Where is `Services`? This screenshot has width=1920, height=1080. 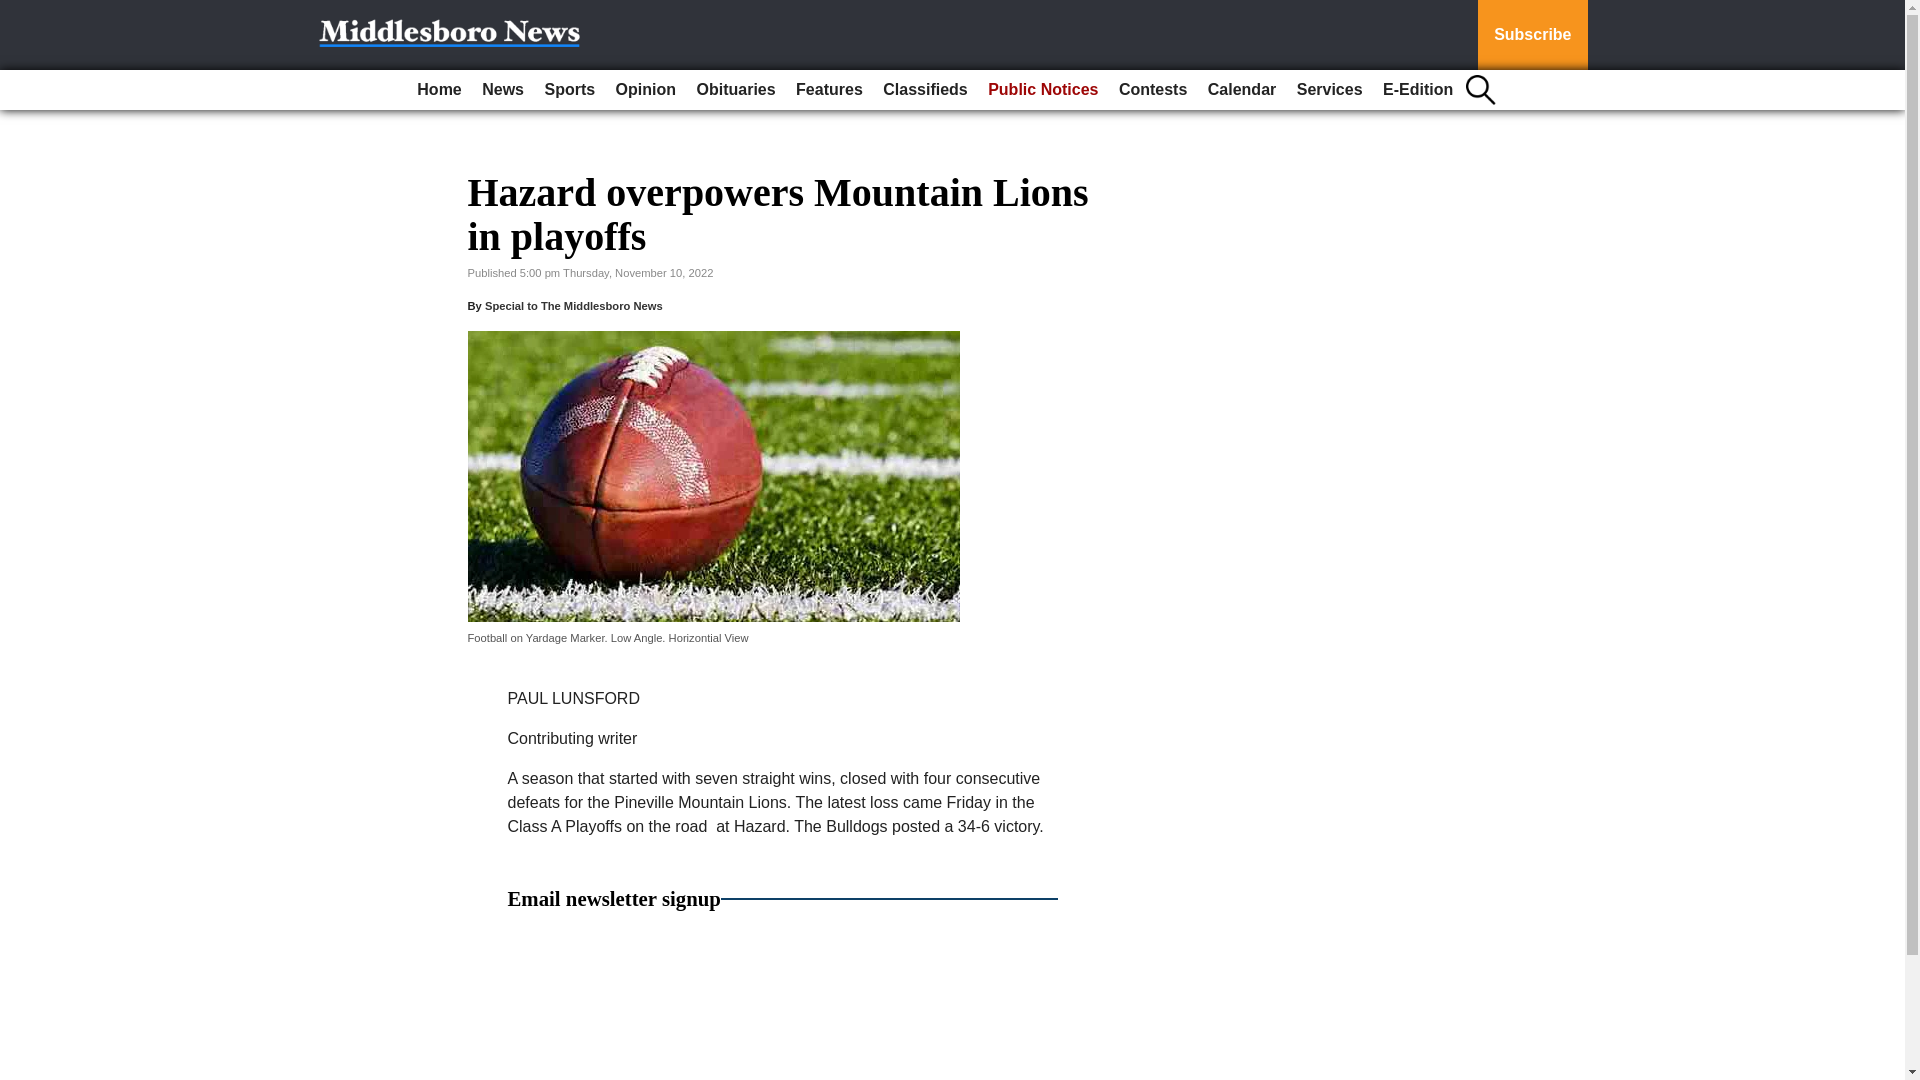
Services is located at coordinates (1329, 90).